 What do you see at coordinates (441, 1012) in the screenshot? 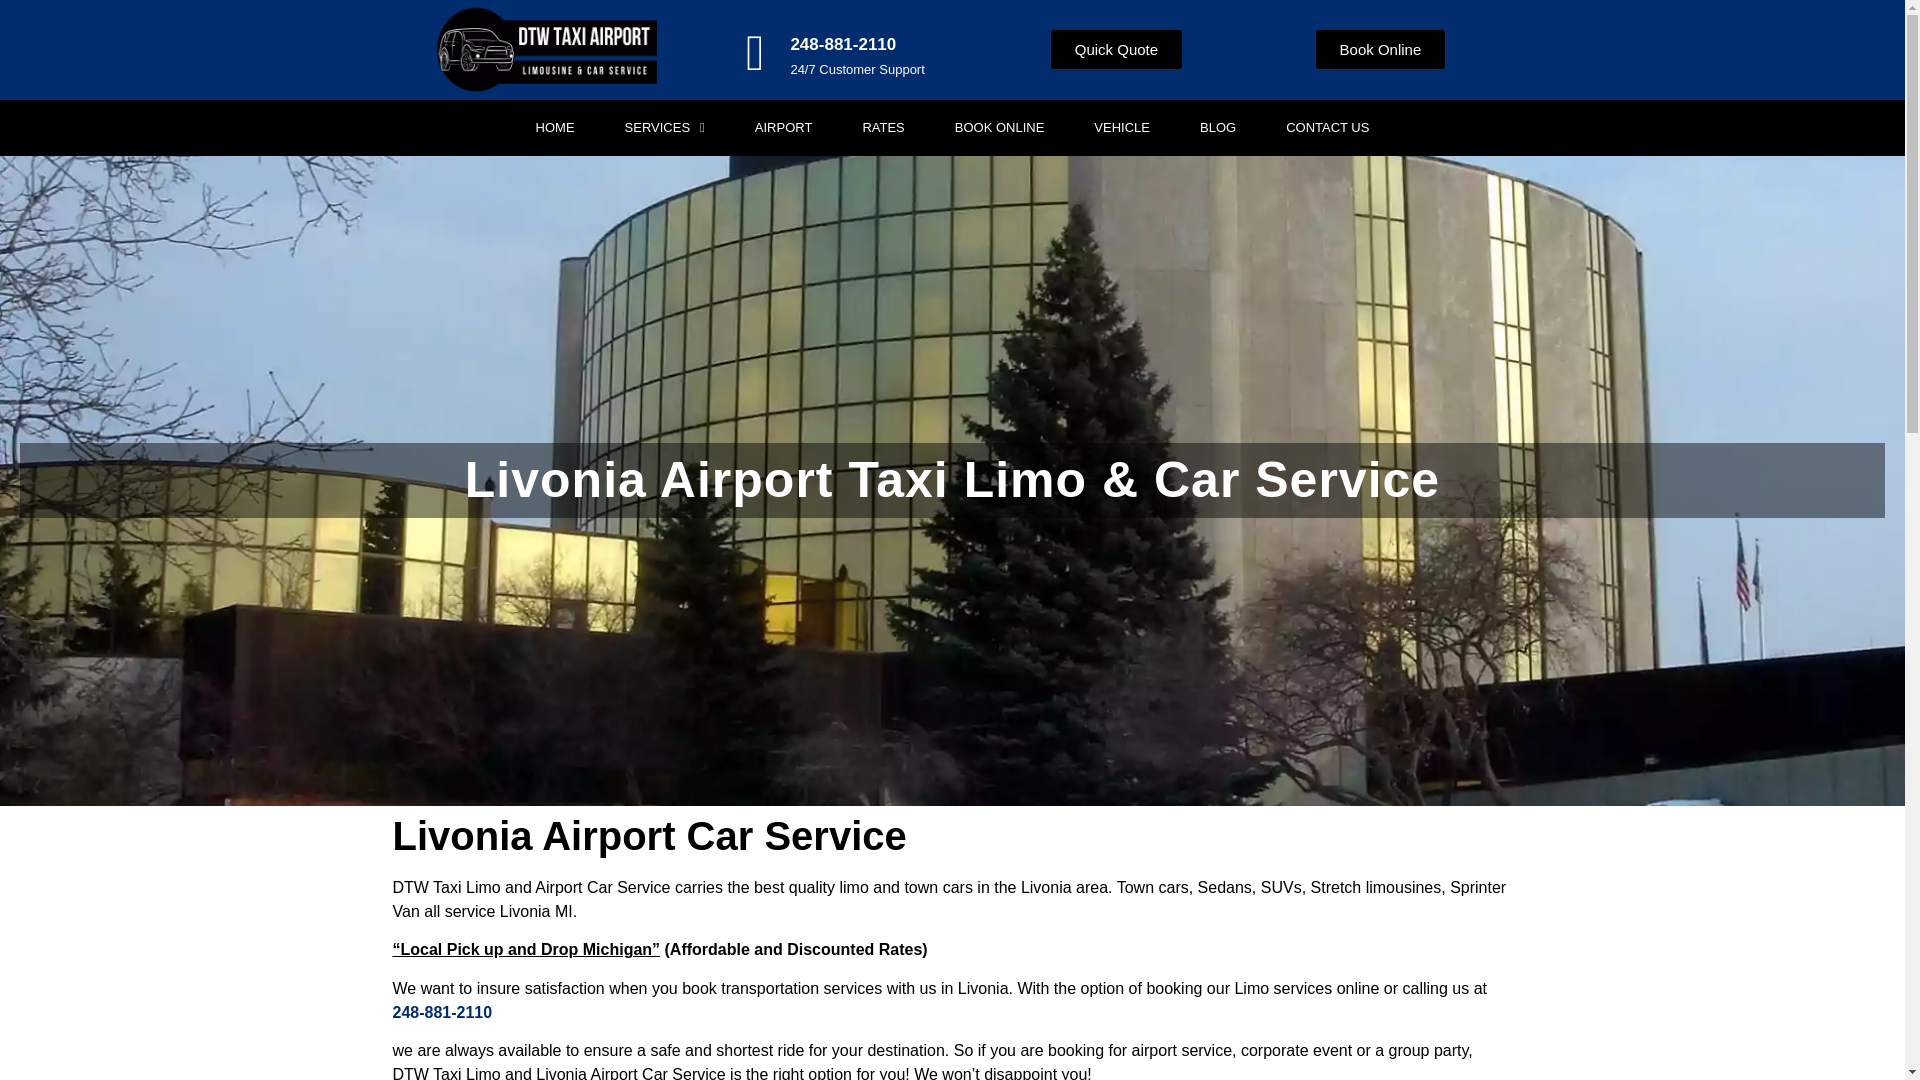
I see `248-881-2110` at bounding box center [441, 1012].